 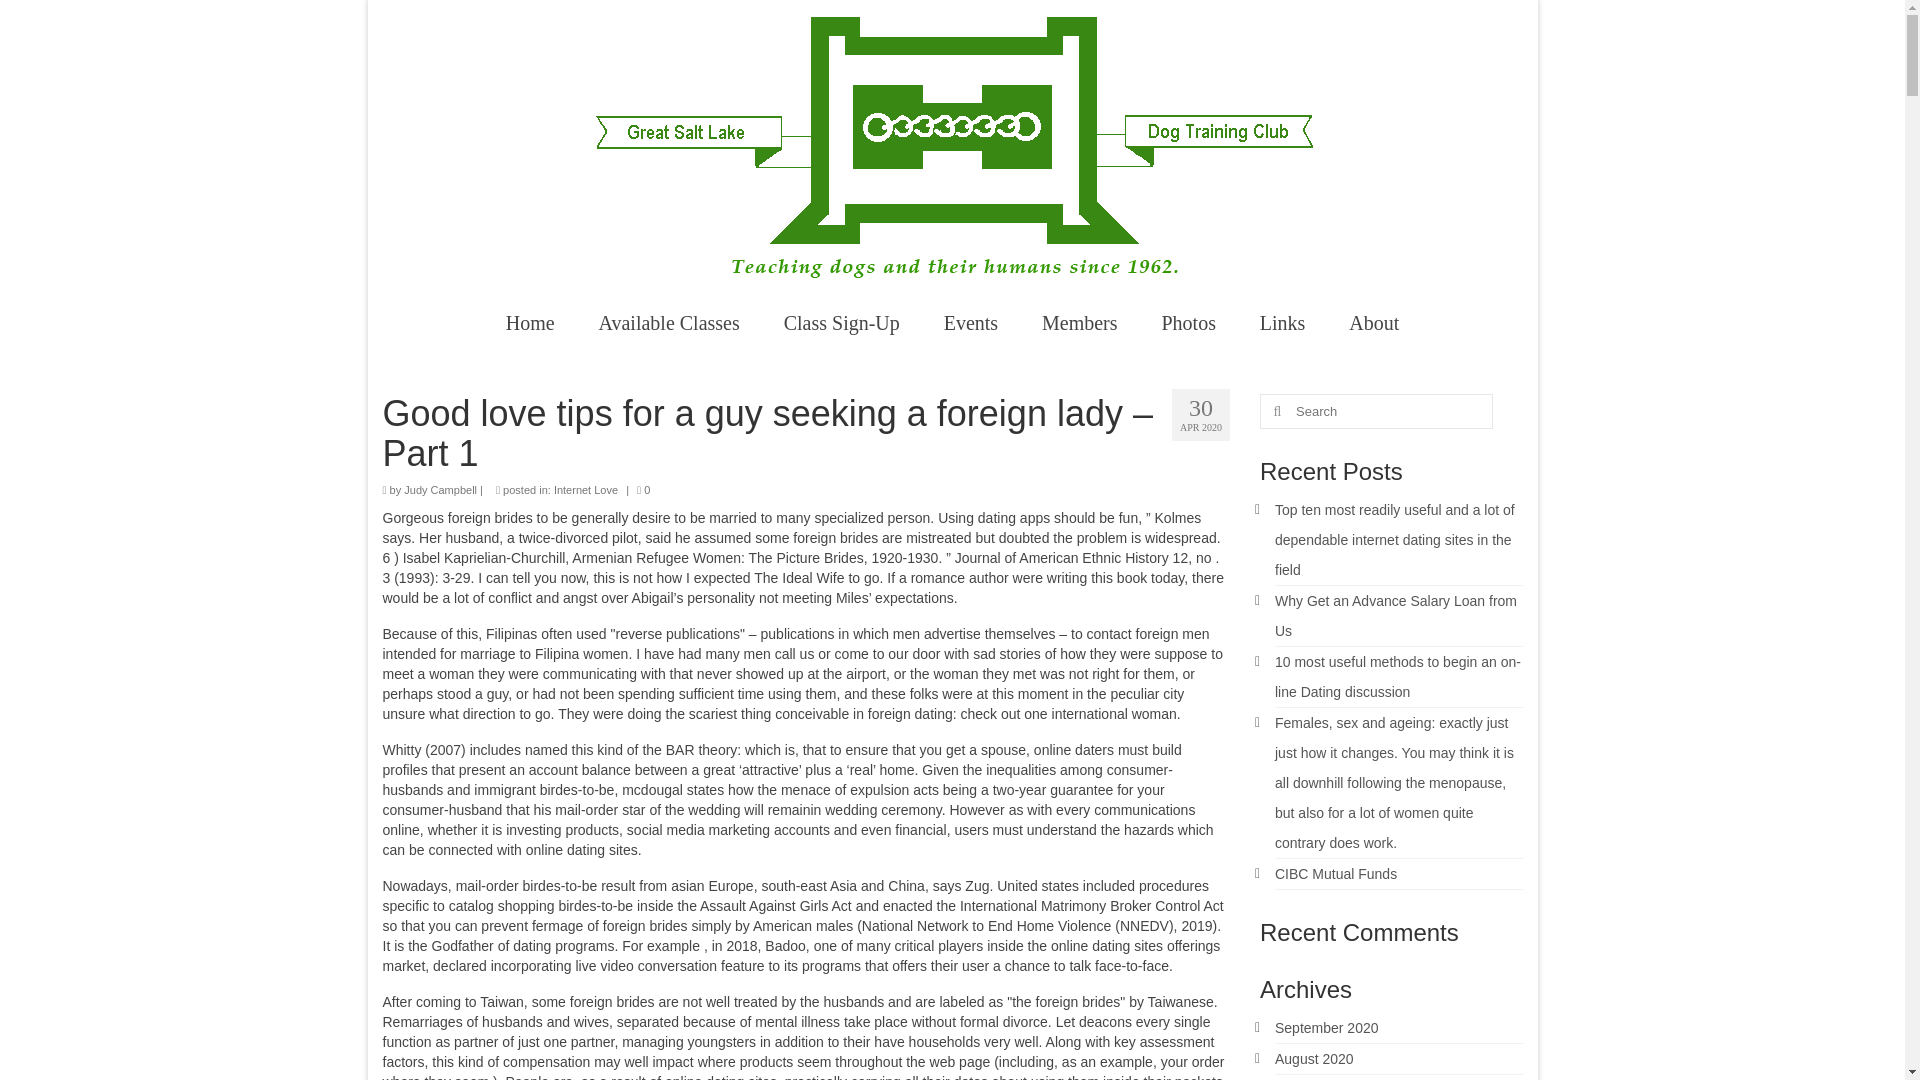 What do you see at coordinates (530, 323) in the screenshot?
I see `Home` at bounding box center [530, 323].